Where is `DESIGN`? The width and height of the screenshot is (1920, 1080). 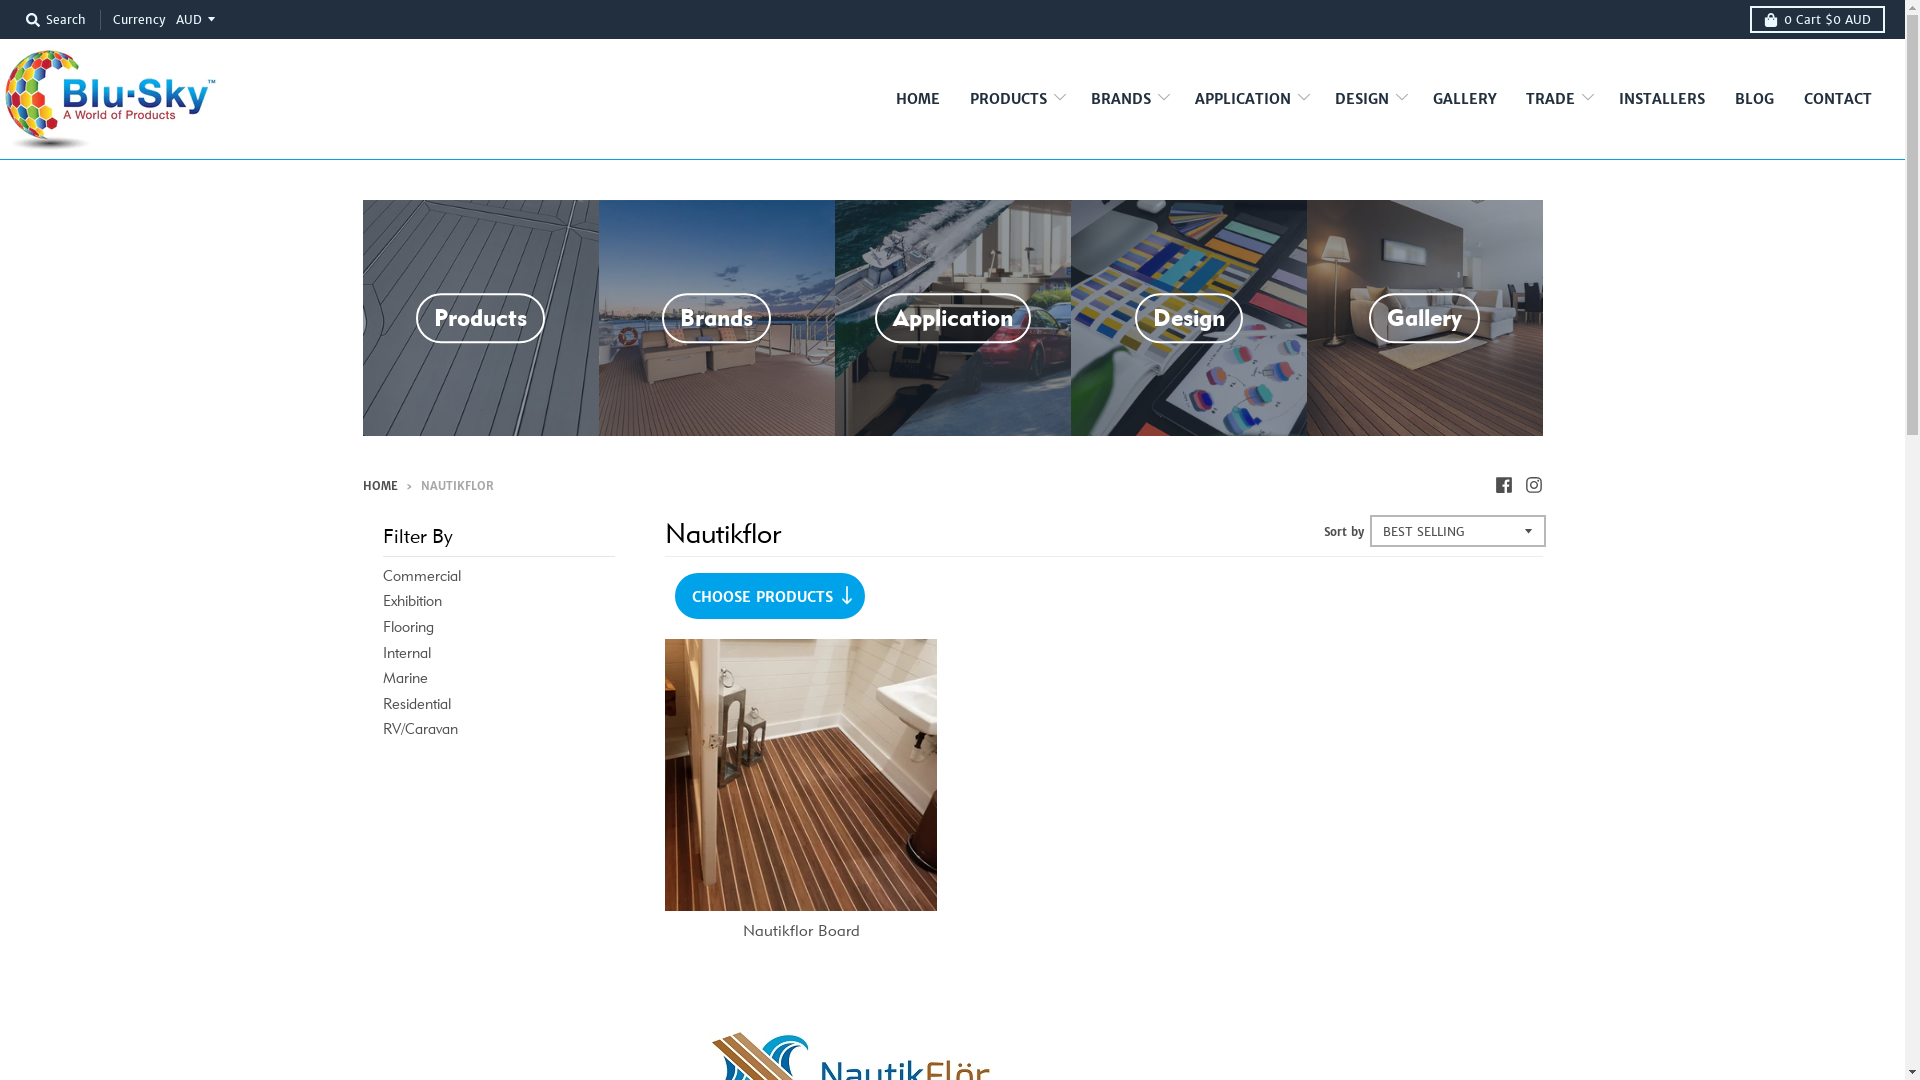 DESIGN is located at coordinates (1369, 100).